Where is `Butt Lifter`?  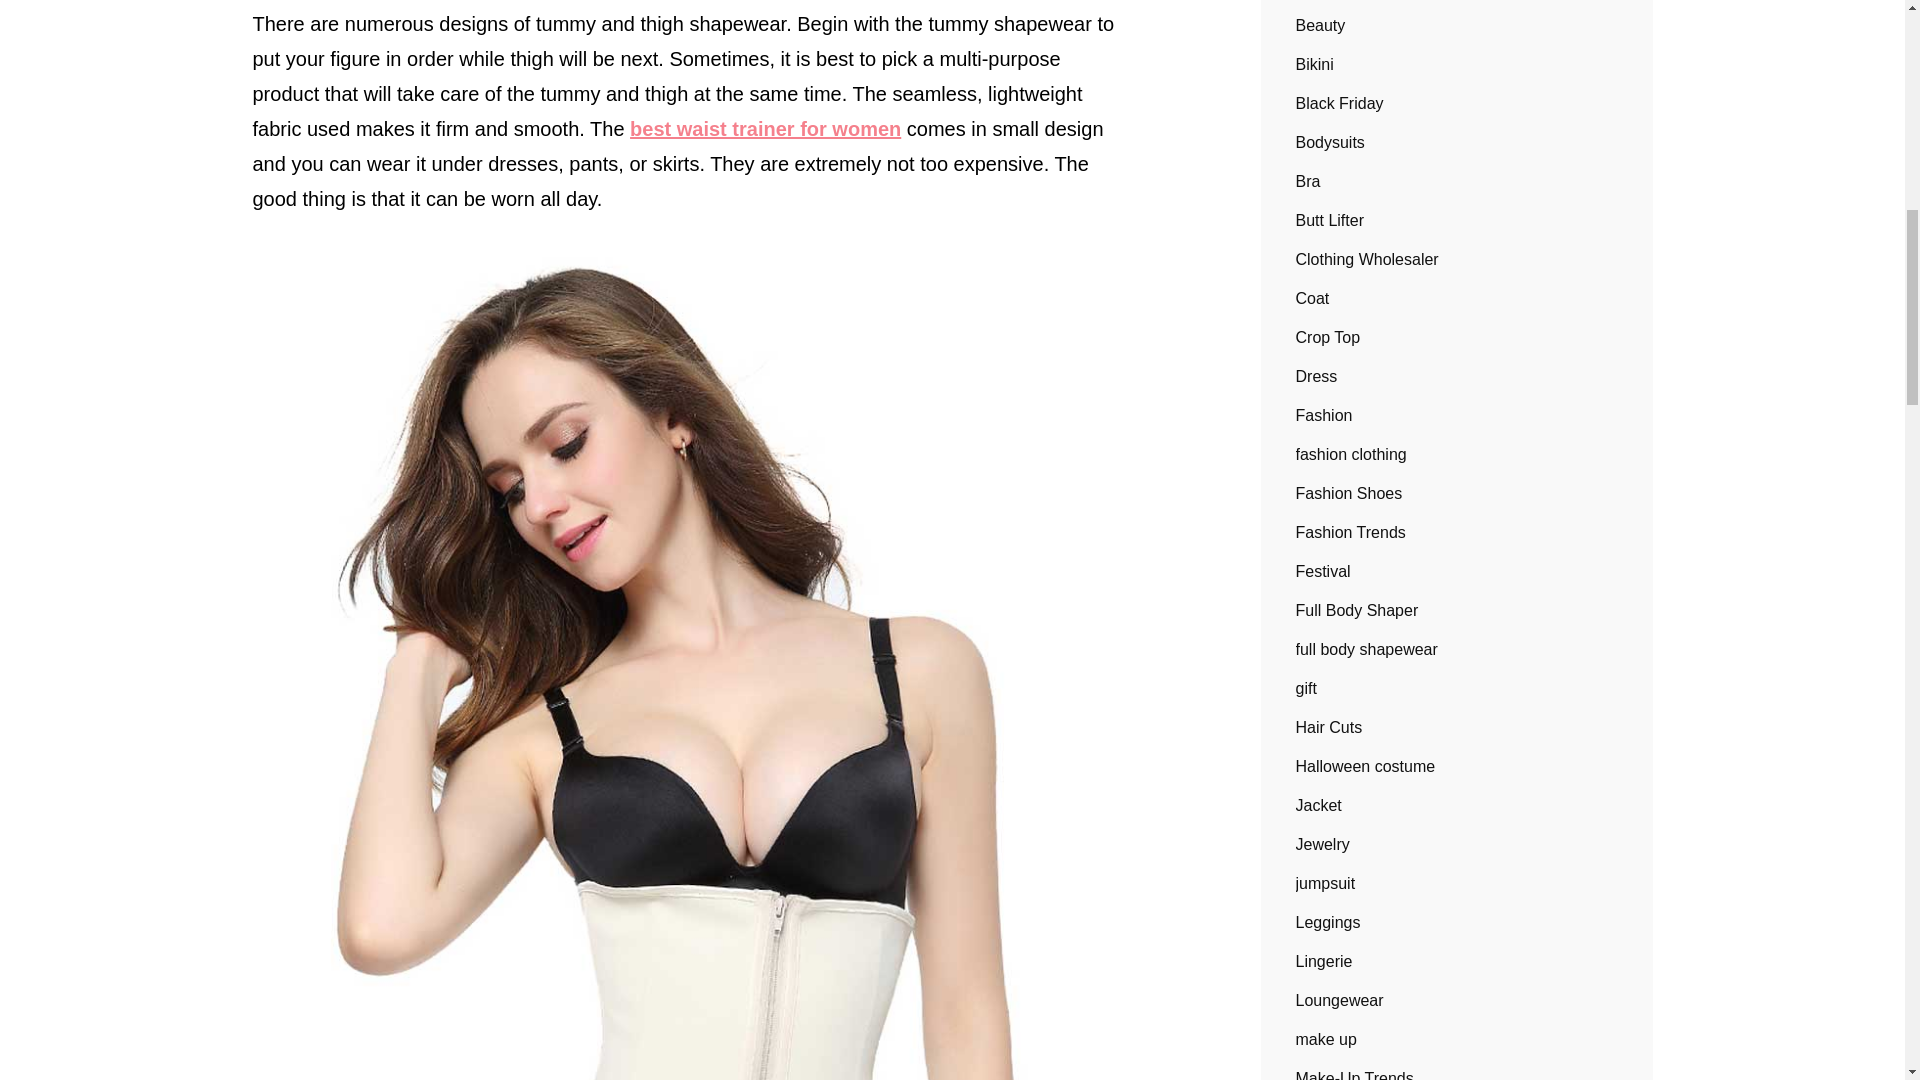
Butt Lifter is located at coordinates (1330, 220).